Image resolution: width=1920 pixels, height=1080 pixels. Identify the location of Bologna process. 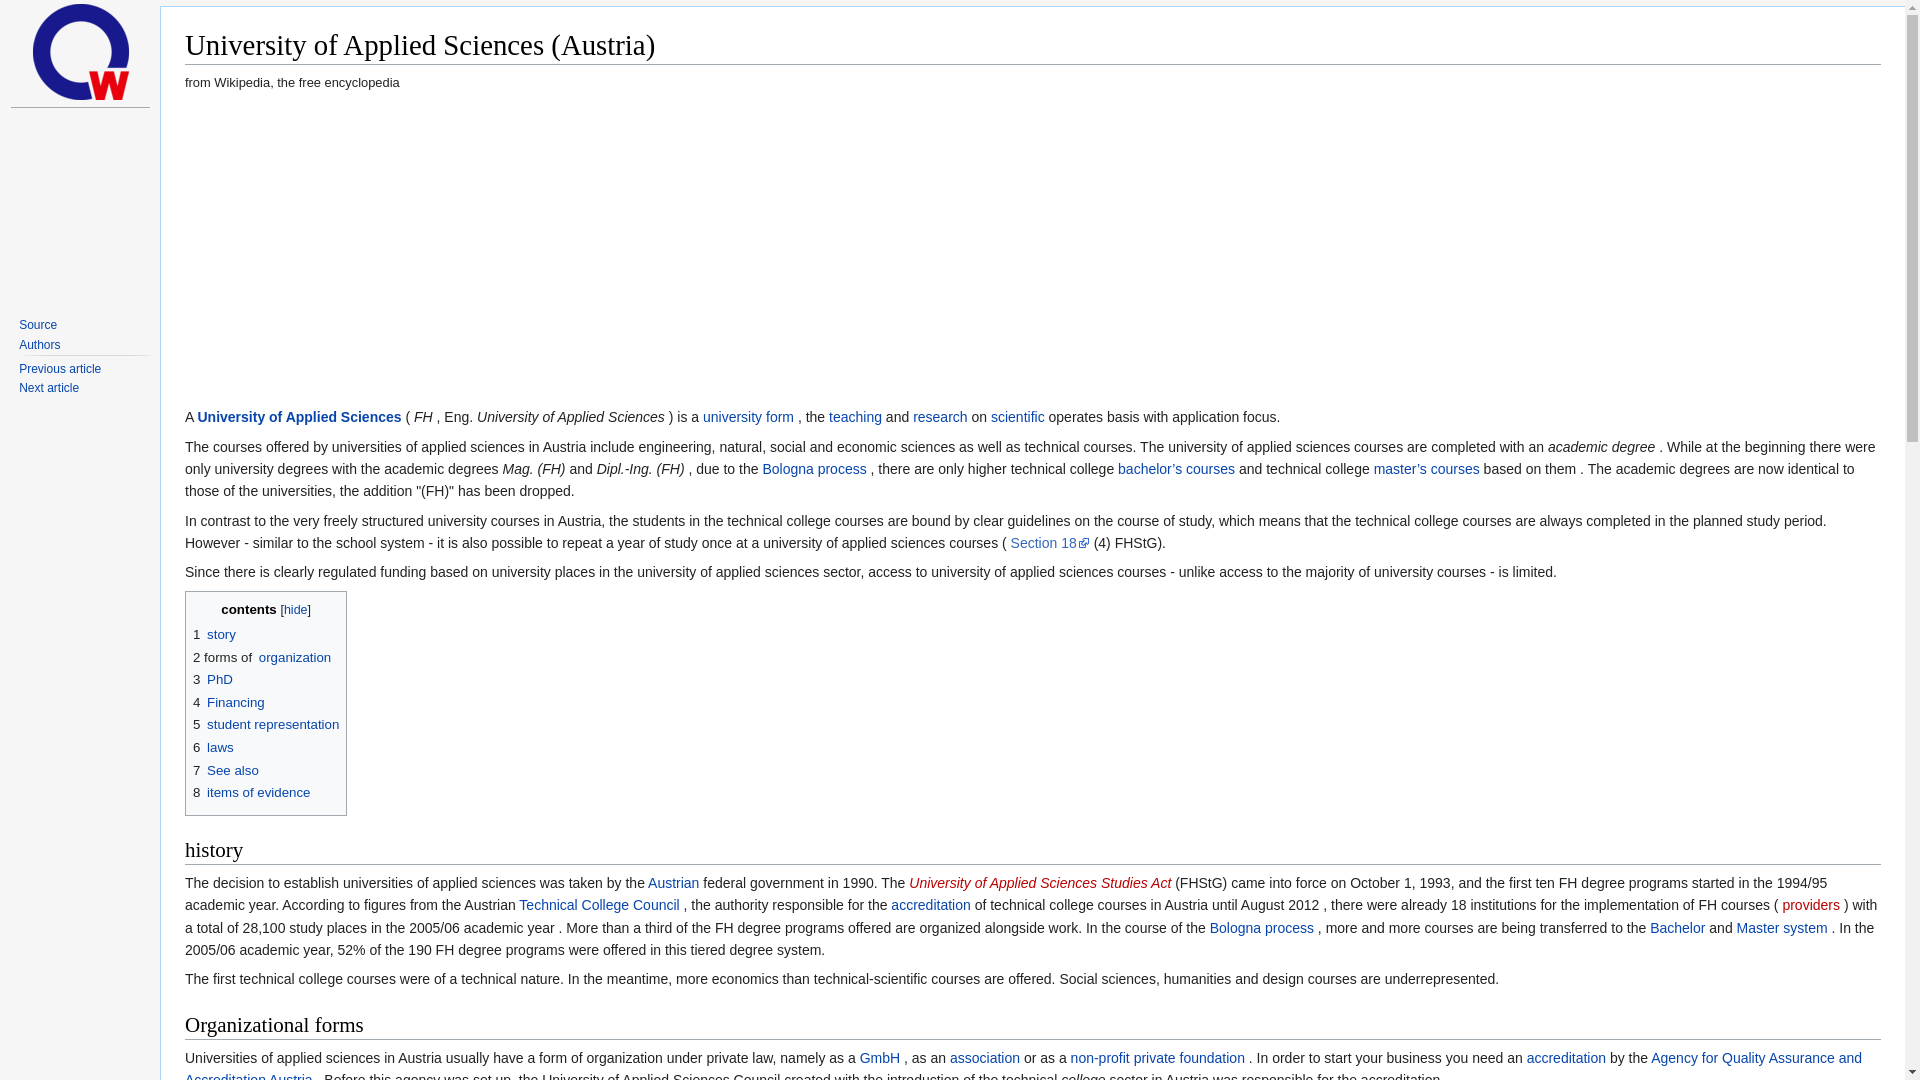
(1261, 928).